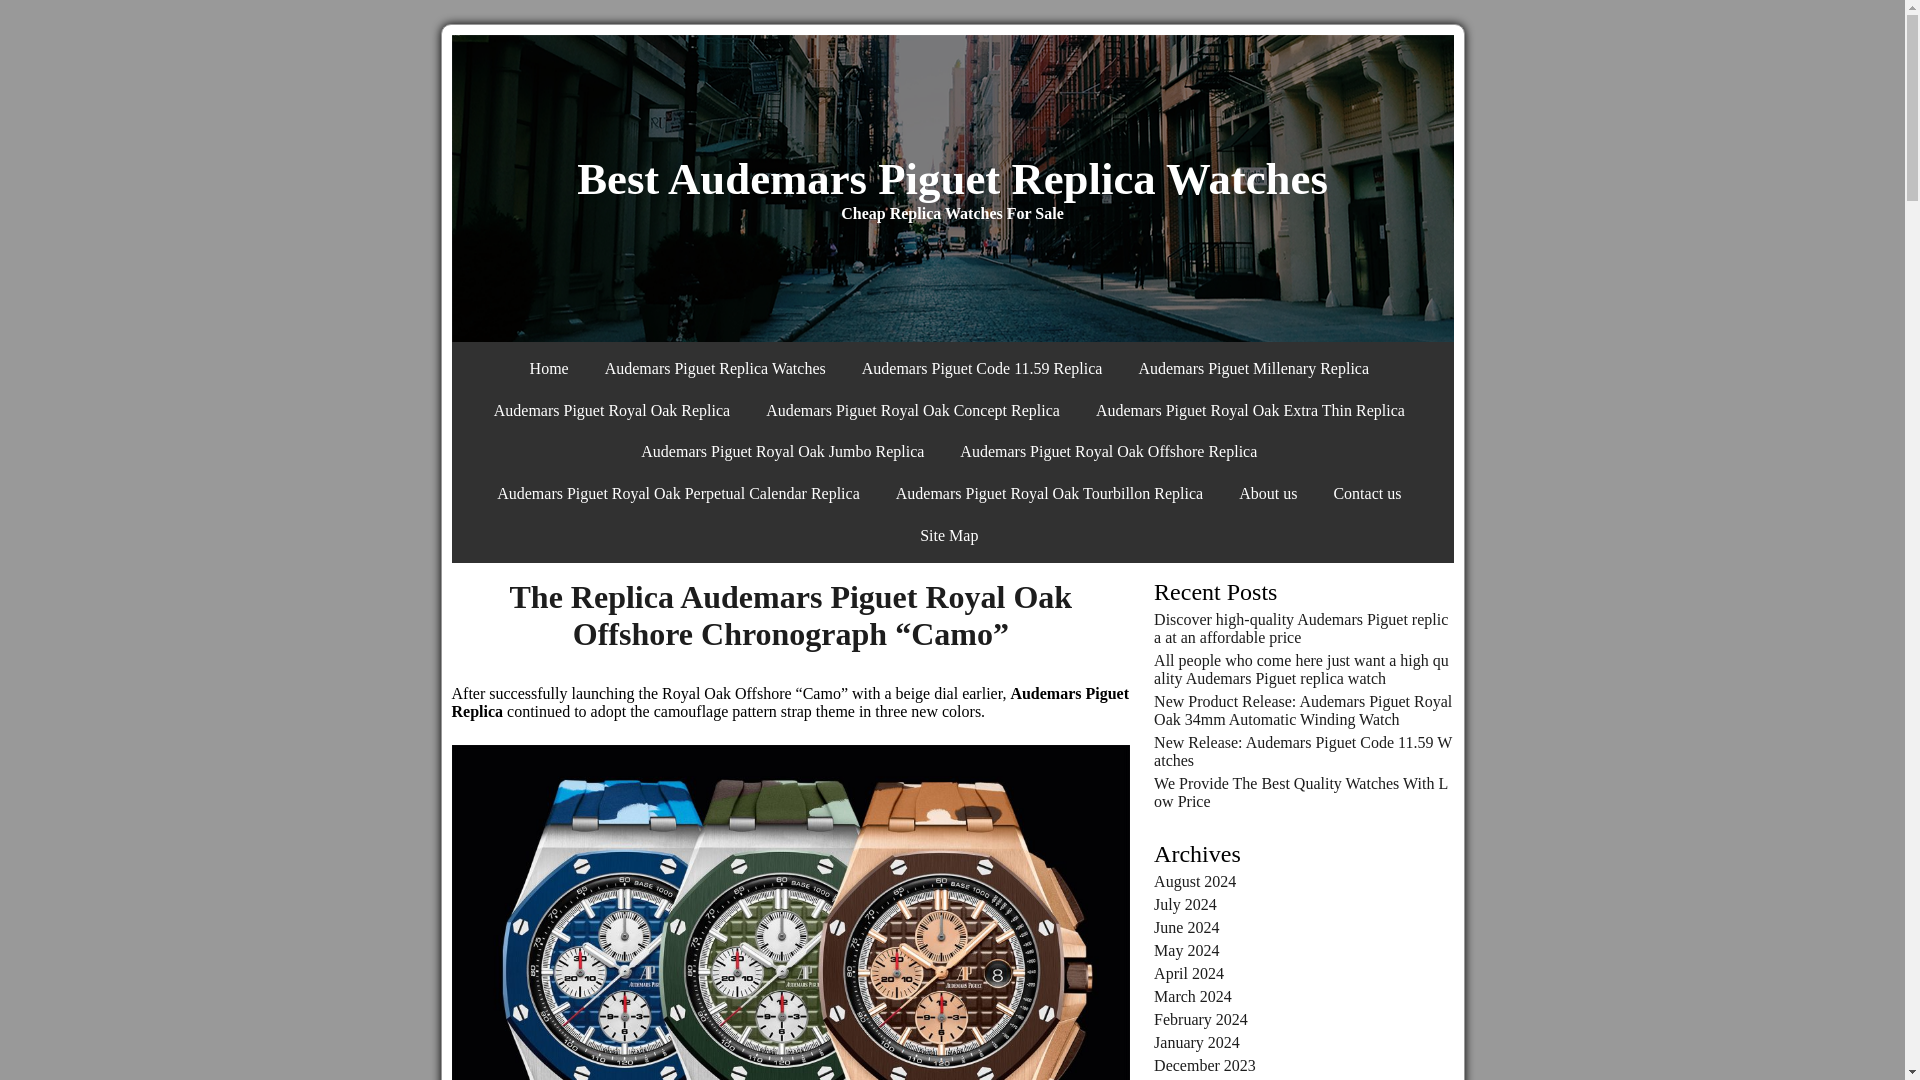 The image size is (1920, 1080). Describe the element at coordinates (952, 179) in the screenshot. I see `Best Audemars Piguet Replica Watches` at that location.